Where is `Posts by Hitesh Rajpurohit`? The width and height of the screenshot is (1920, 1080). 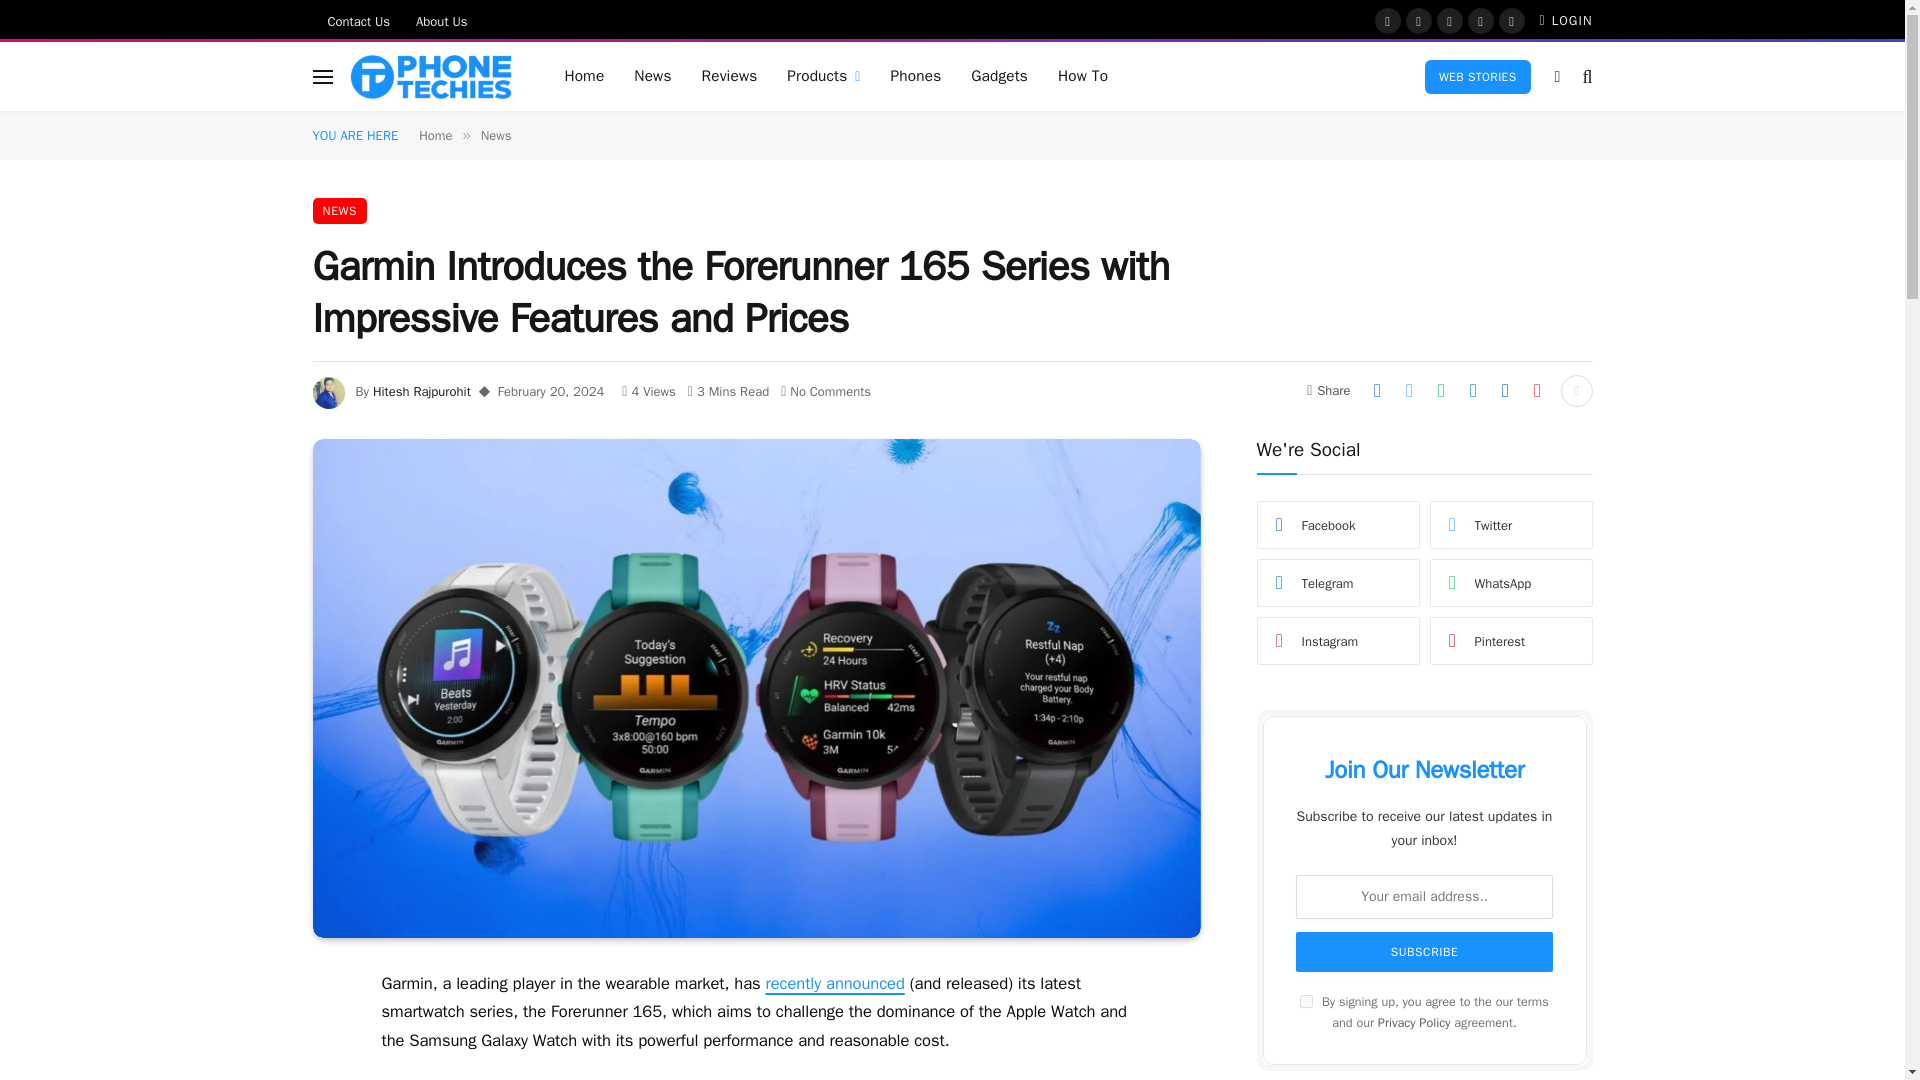
Posts by Hitesh Rajpurohit is located at coordinates (421, 391).